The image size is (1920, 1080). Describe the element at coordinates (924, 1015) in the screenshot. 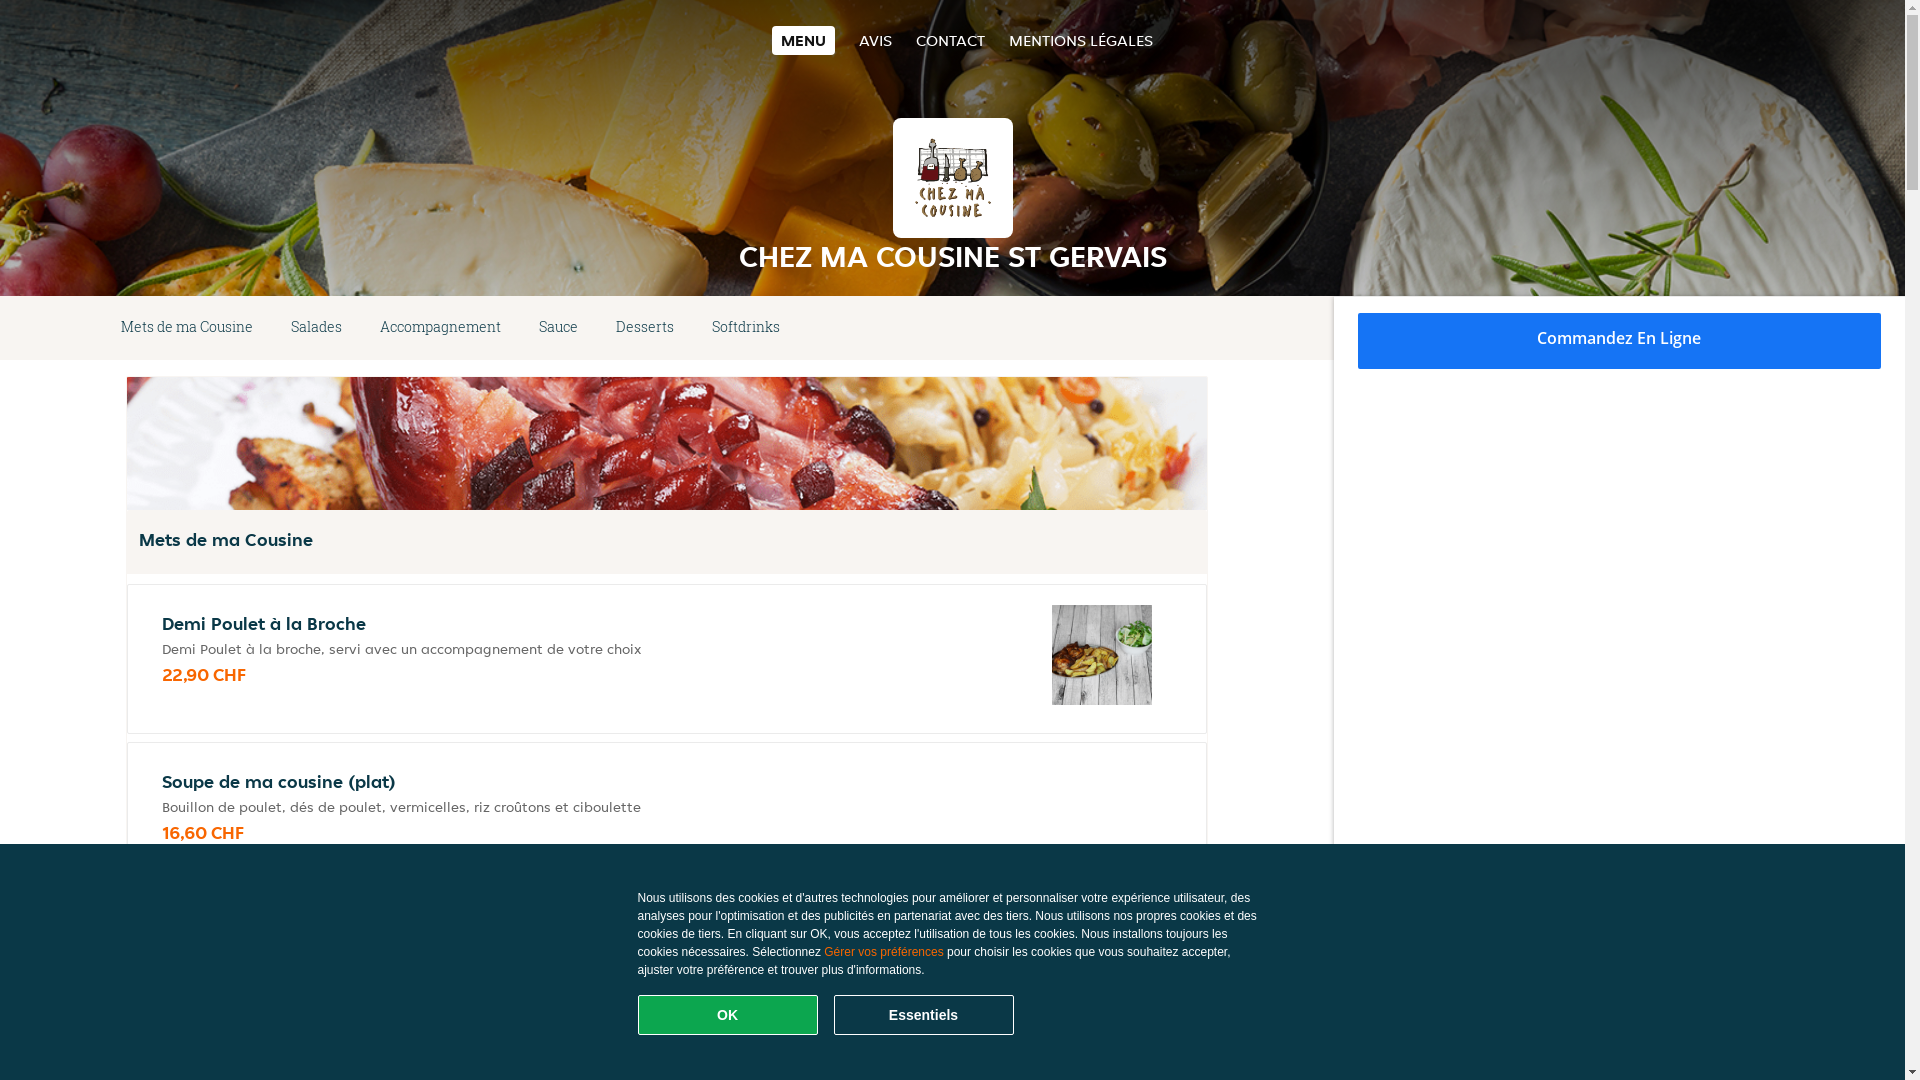

I see `Essentiels` at that location.